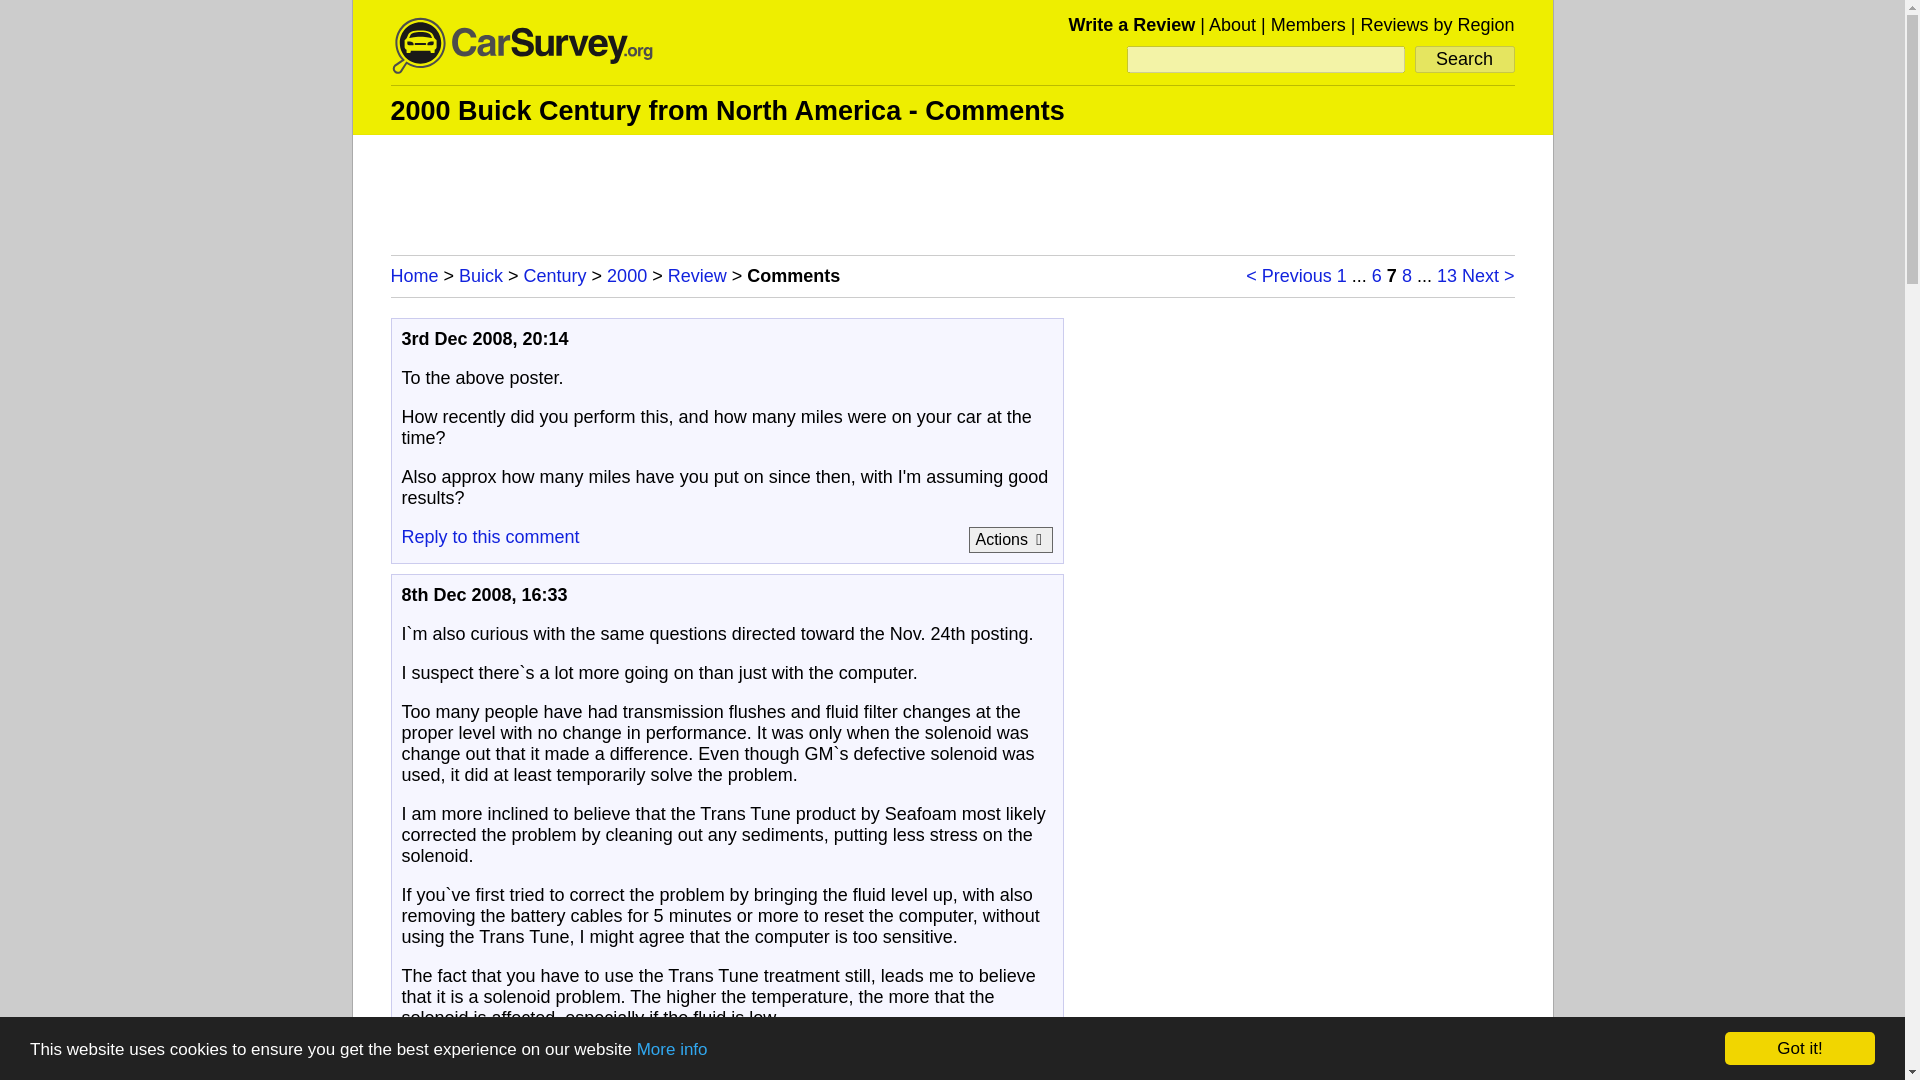 The height and width of the screenshot is (1080, 1920). I want to click on Century, so click(556, 276).